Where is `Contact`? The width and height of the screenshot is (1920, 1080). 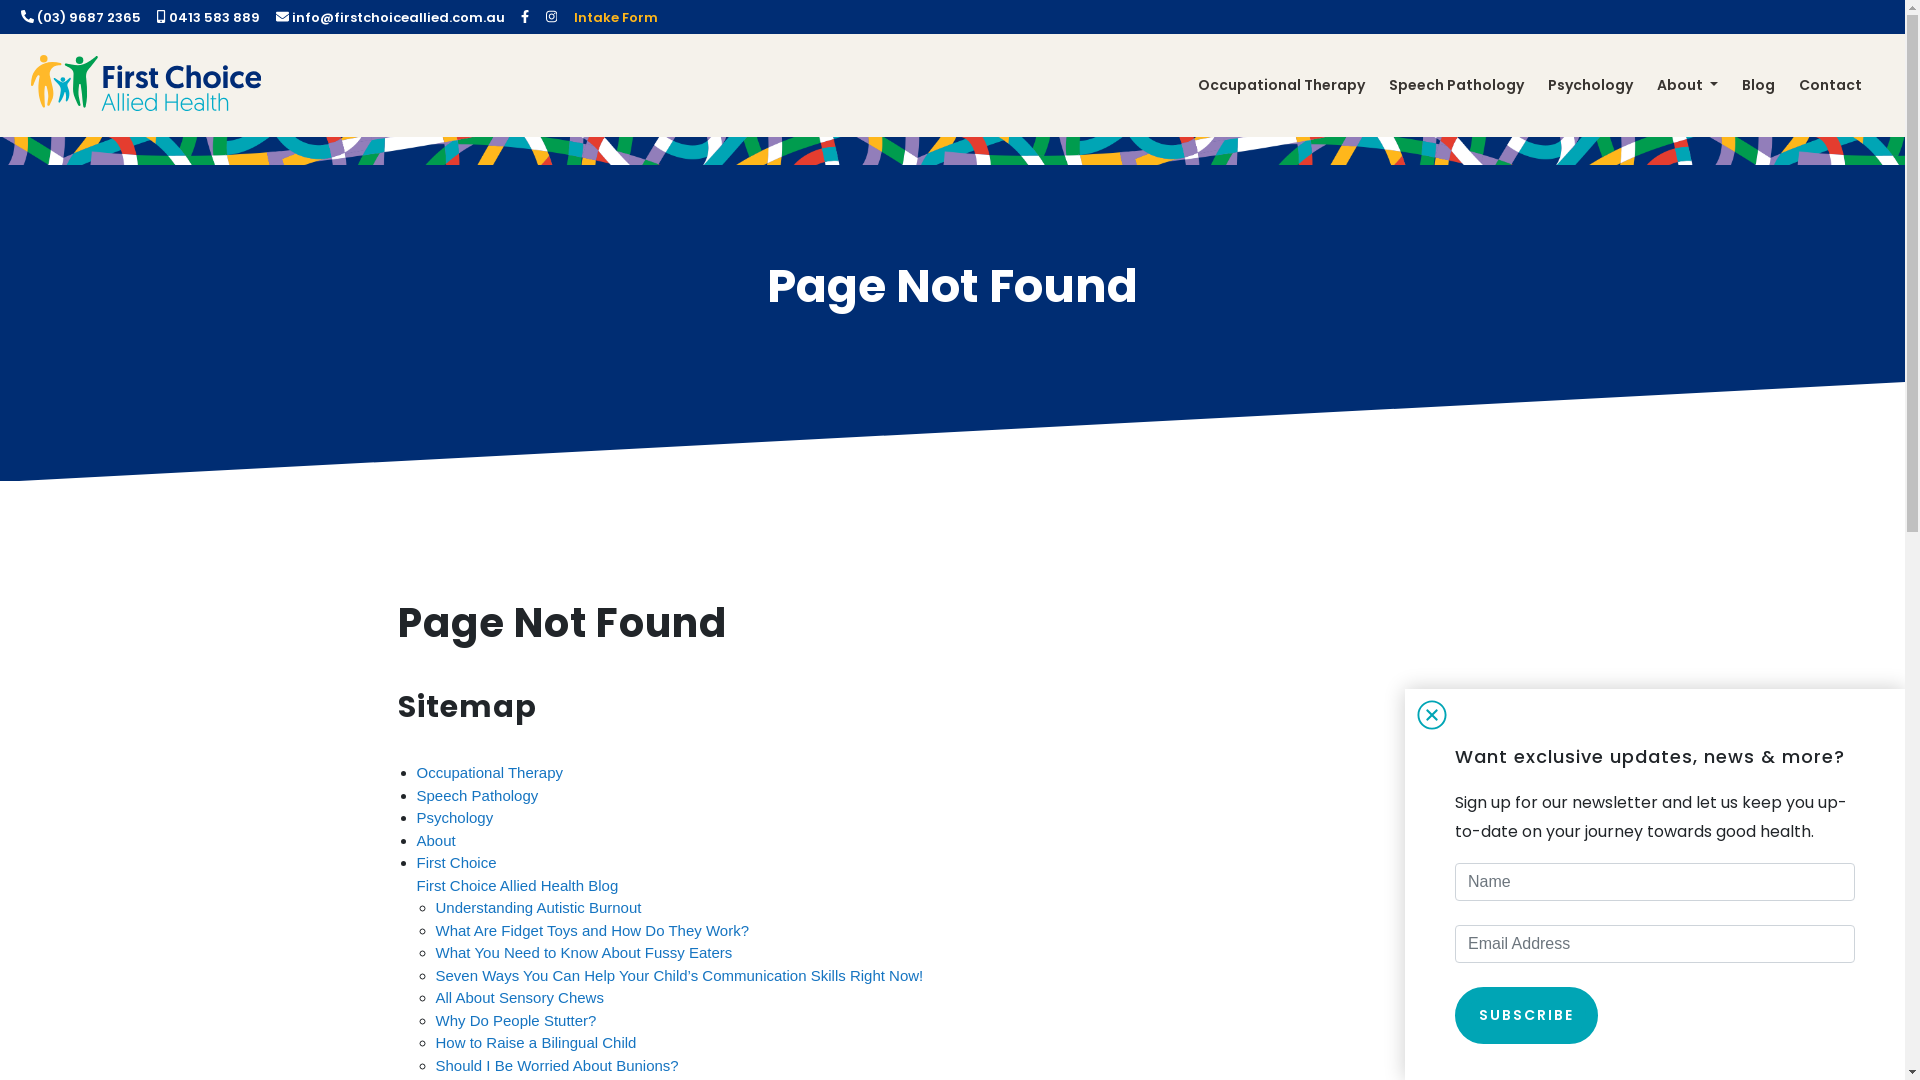 Contact is located at coordinates (1830, 86).